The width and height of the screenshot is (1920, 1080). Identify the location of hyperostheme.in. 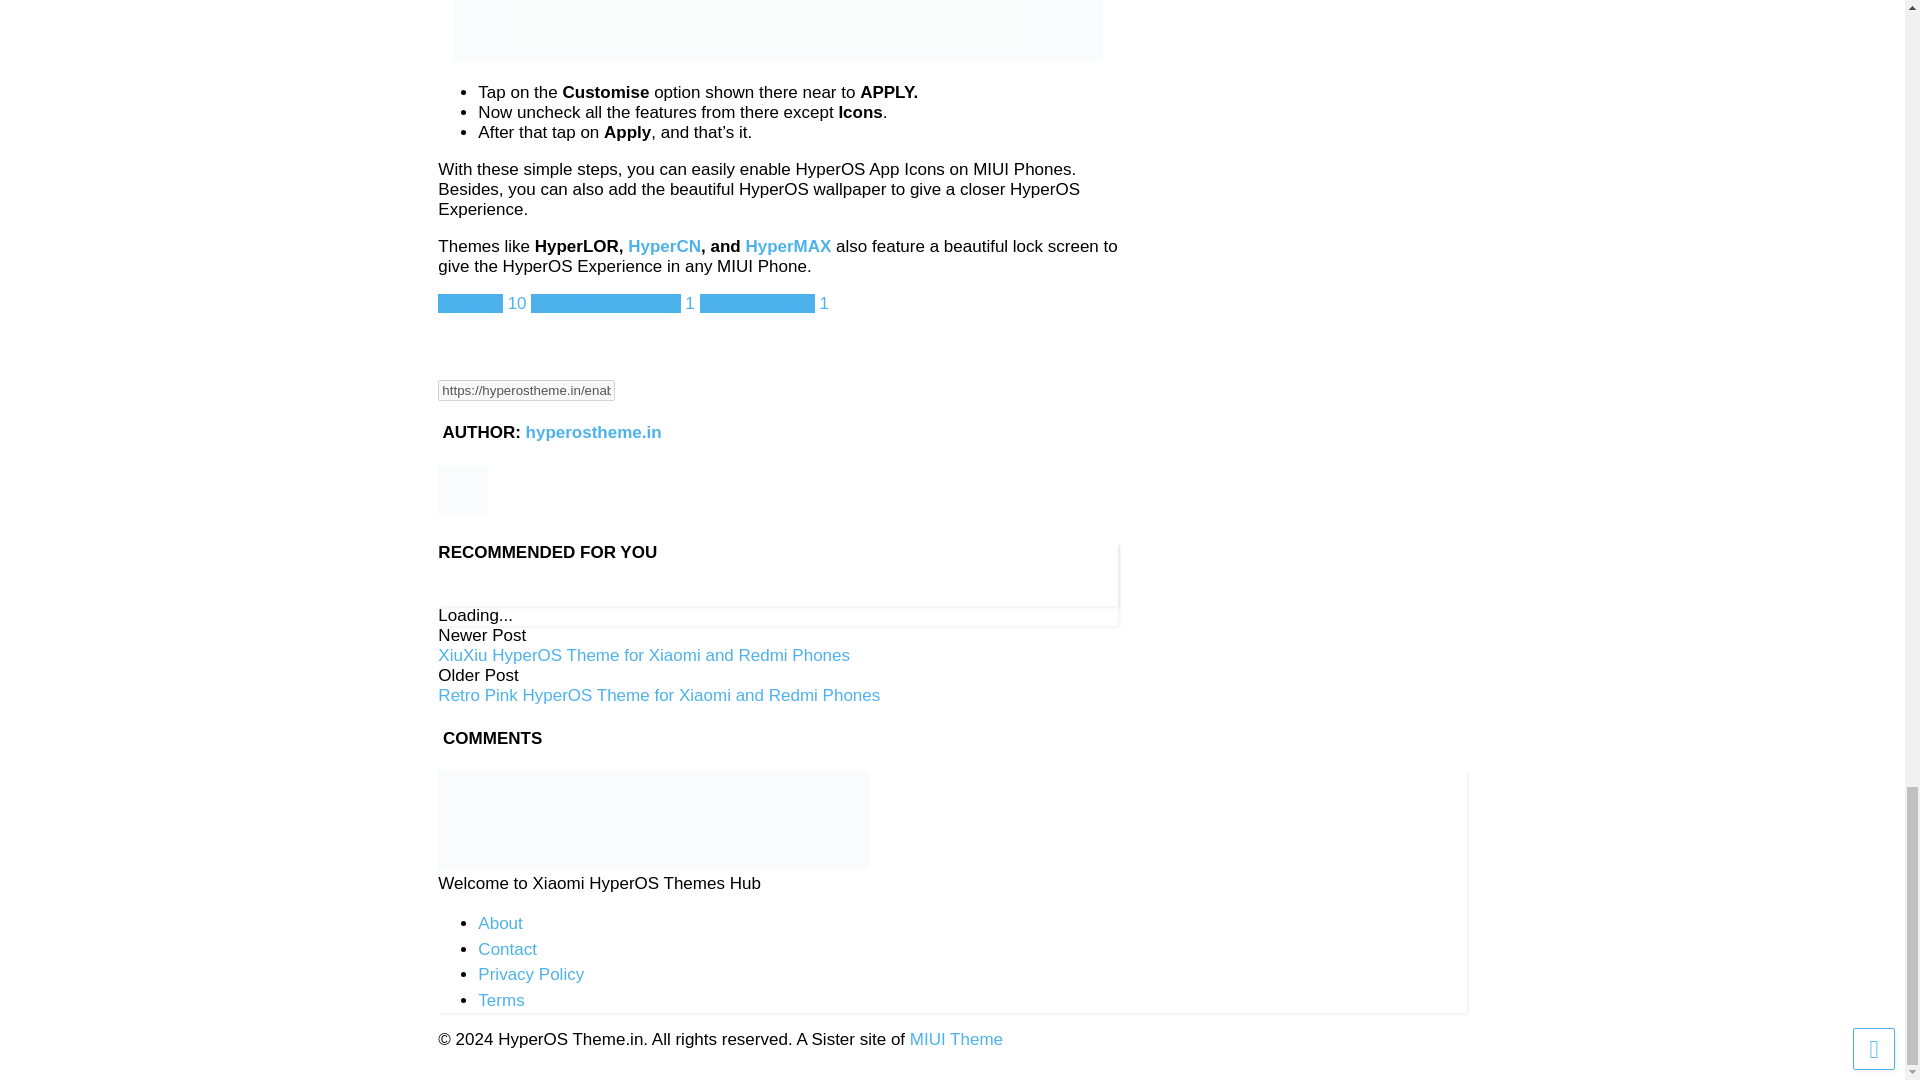
(594, 432).